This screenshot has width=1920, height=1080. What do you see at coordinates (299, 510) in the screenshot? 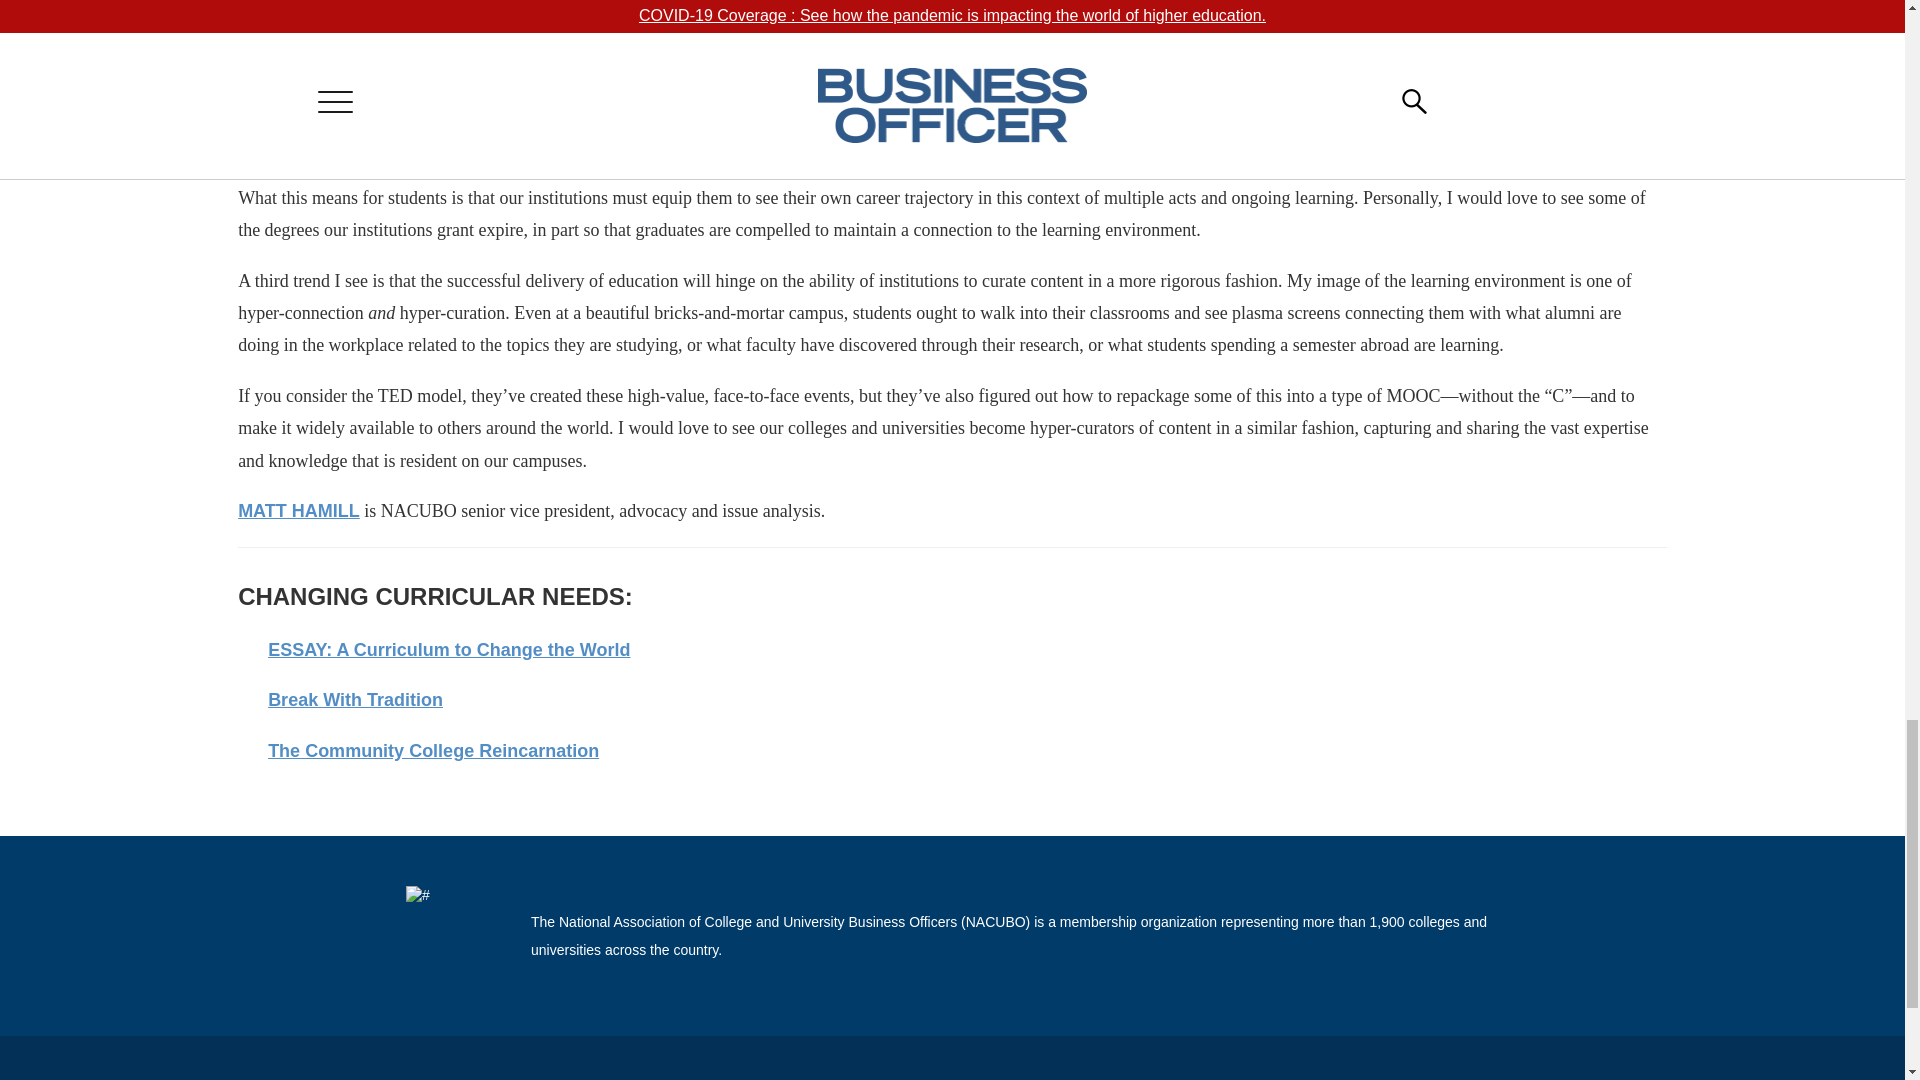
I see `MATT HAMILL` at bounding box center [299, 510].